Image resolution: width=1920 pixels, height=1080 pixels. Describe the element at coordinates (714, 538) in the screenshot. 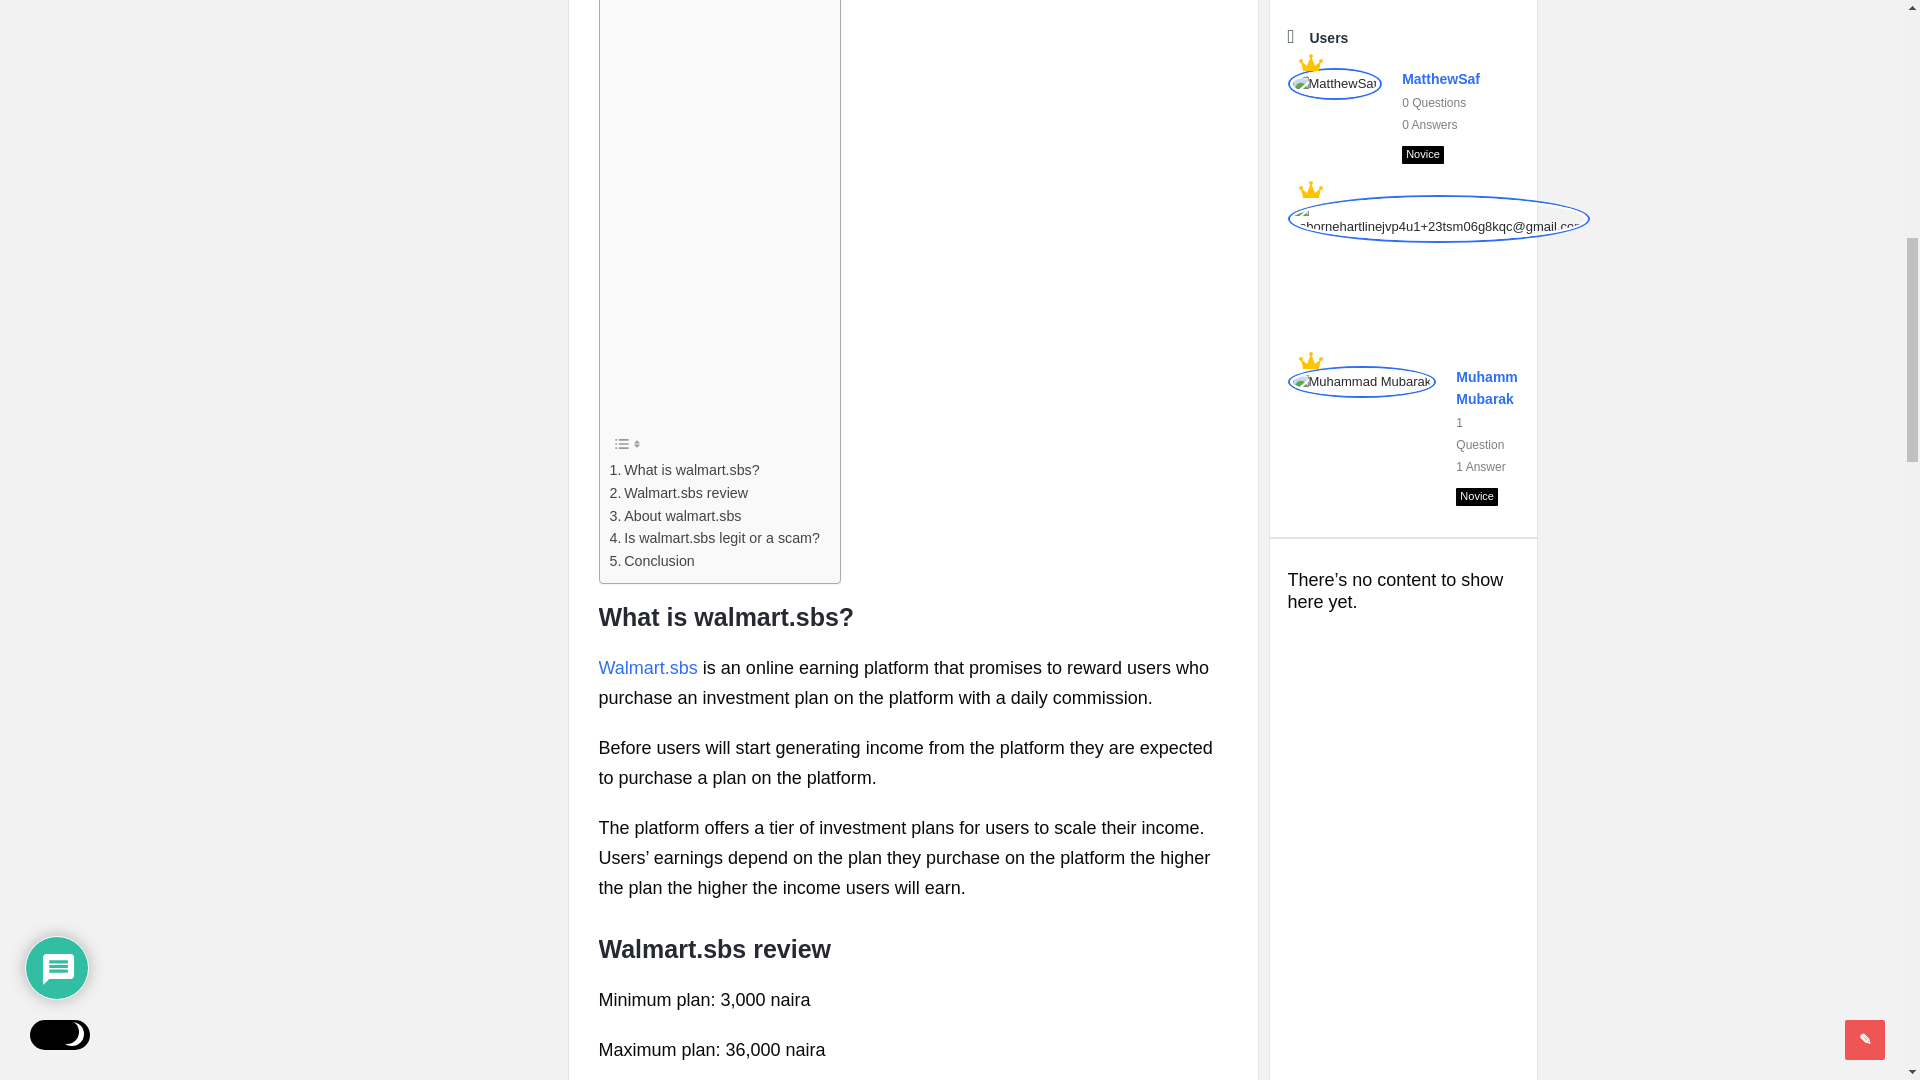

I see `Is walmart.sbs legit or a scam?` at that location.